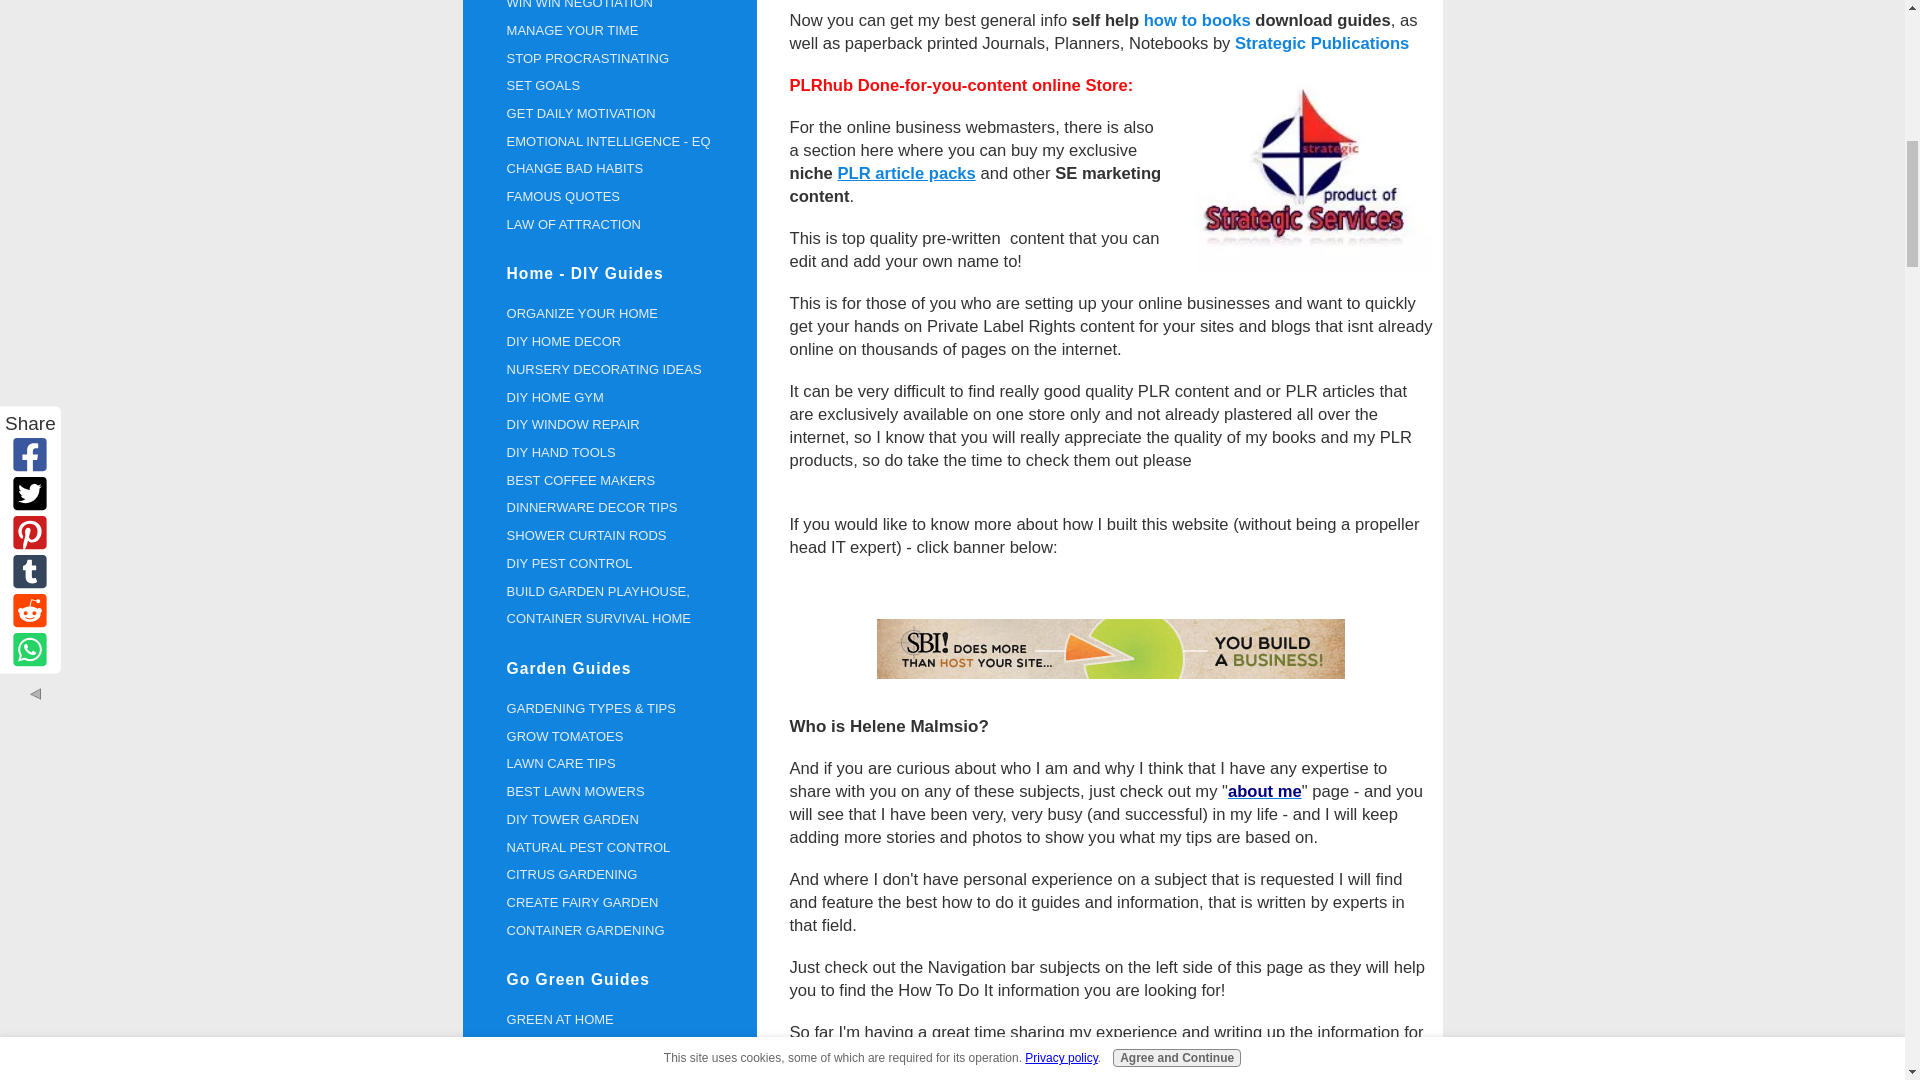 This screenshot has width=1920, height=1080. What do you see at coordinates (1264, 790) in the screenshot?
I see `about me` at bounding box center [1264, 790].